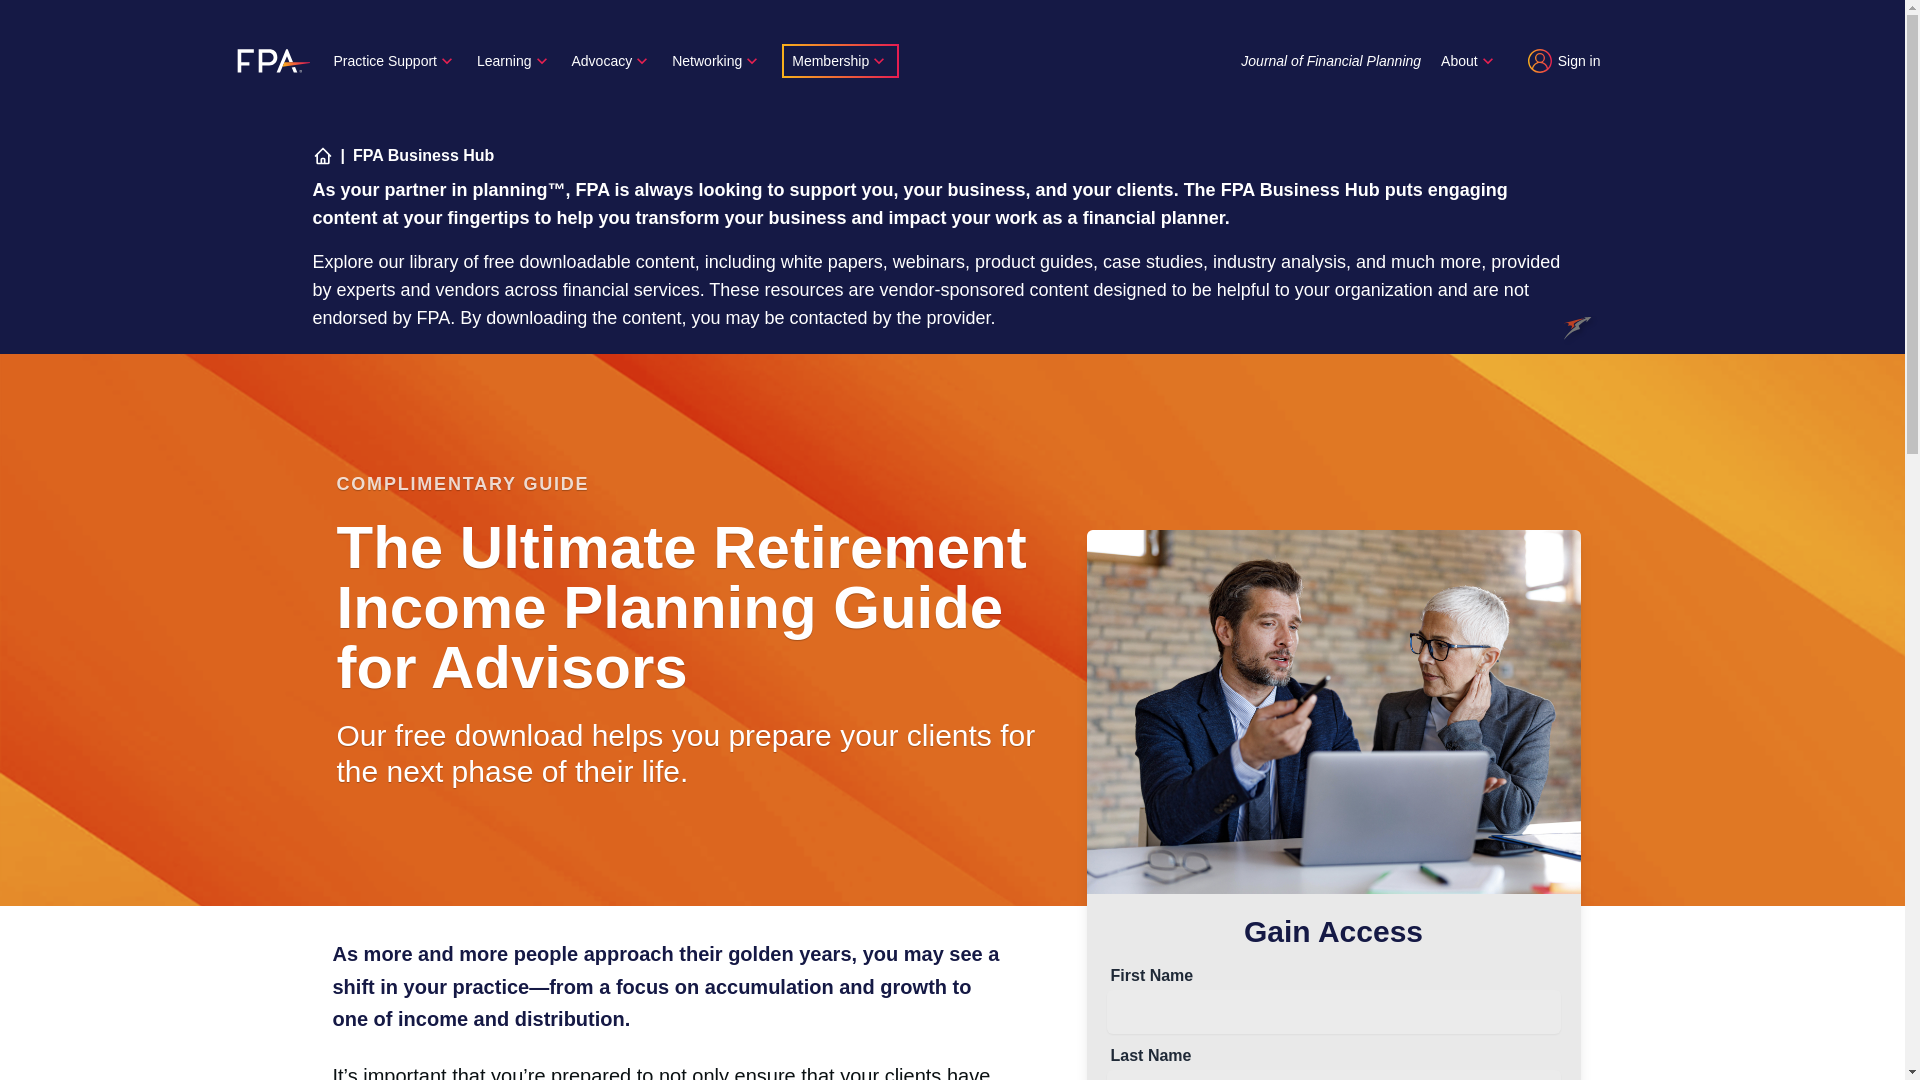 The height and width of the screenshot is (1080, 1920). I want to click on Networking, so click(717, 60).